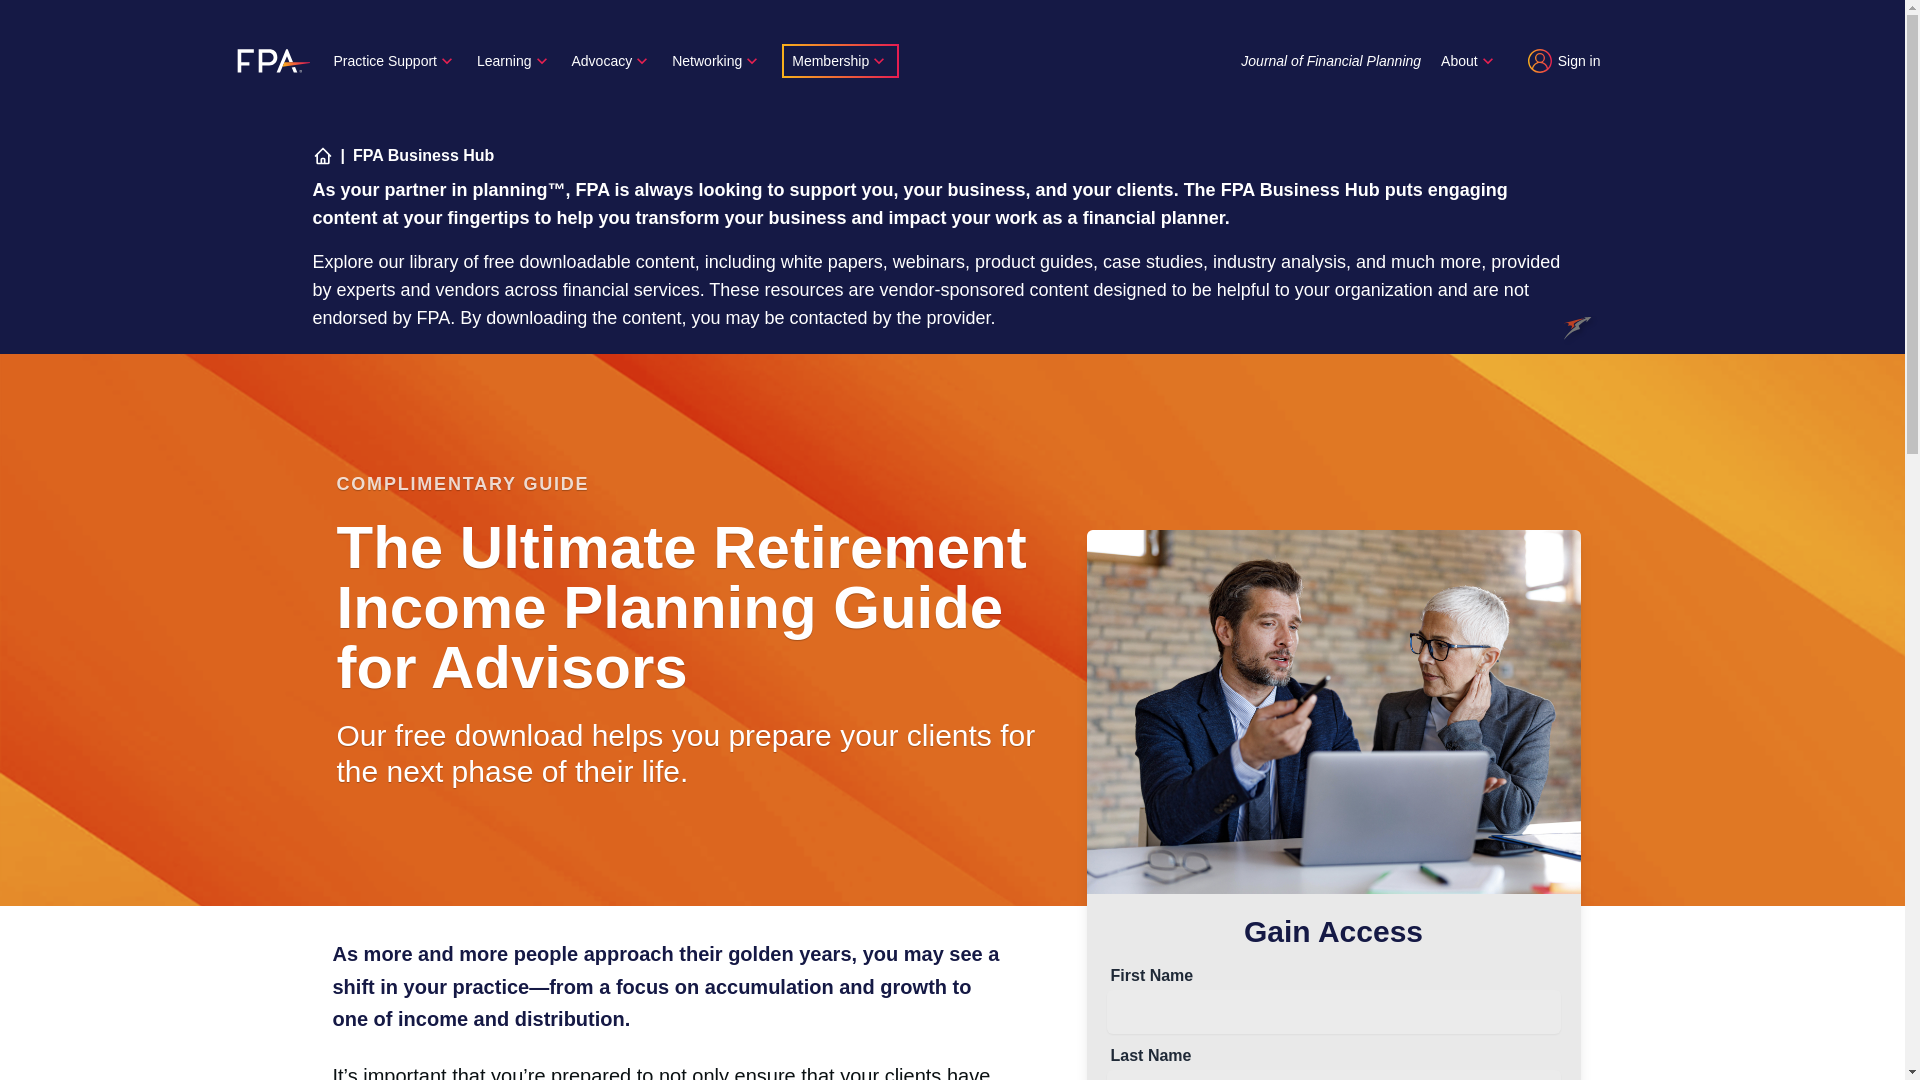 The height and width of the screenshot is (1080, 1920). I want to click on Networking, so click(717, 60).